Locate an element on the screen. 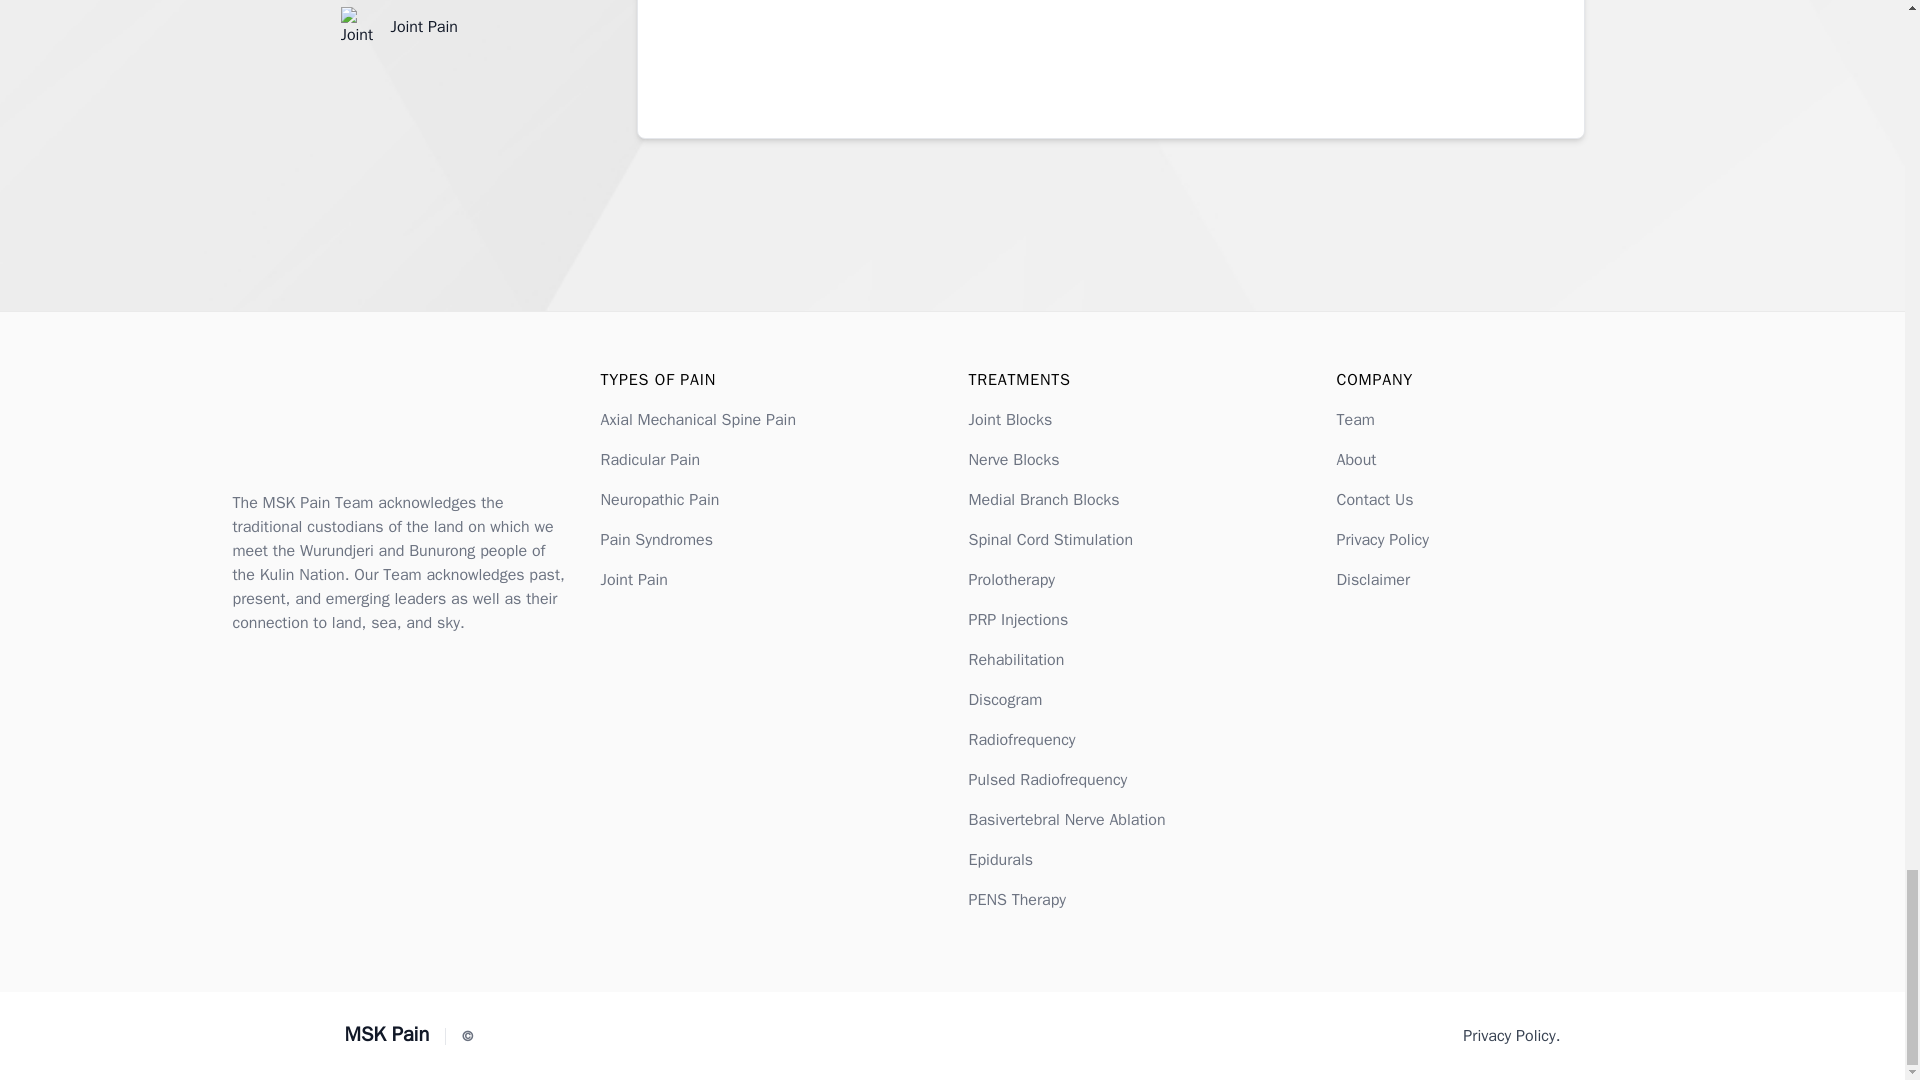  Radiofrequency is located at coordinates (1021, 740).